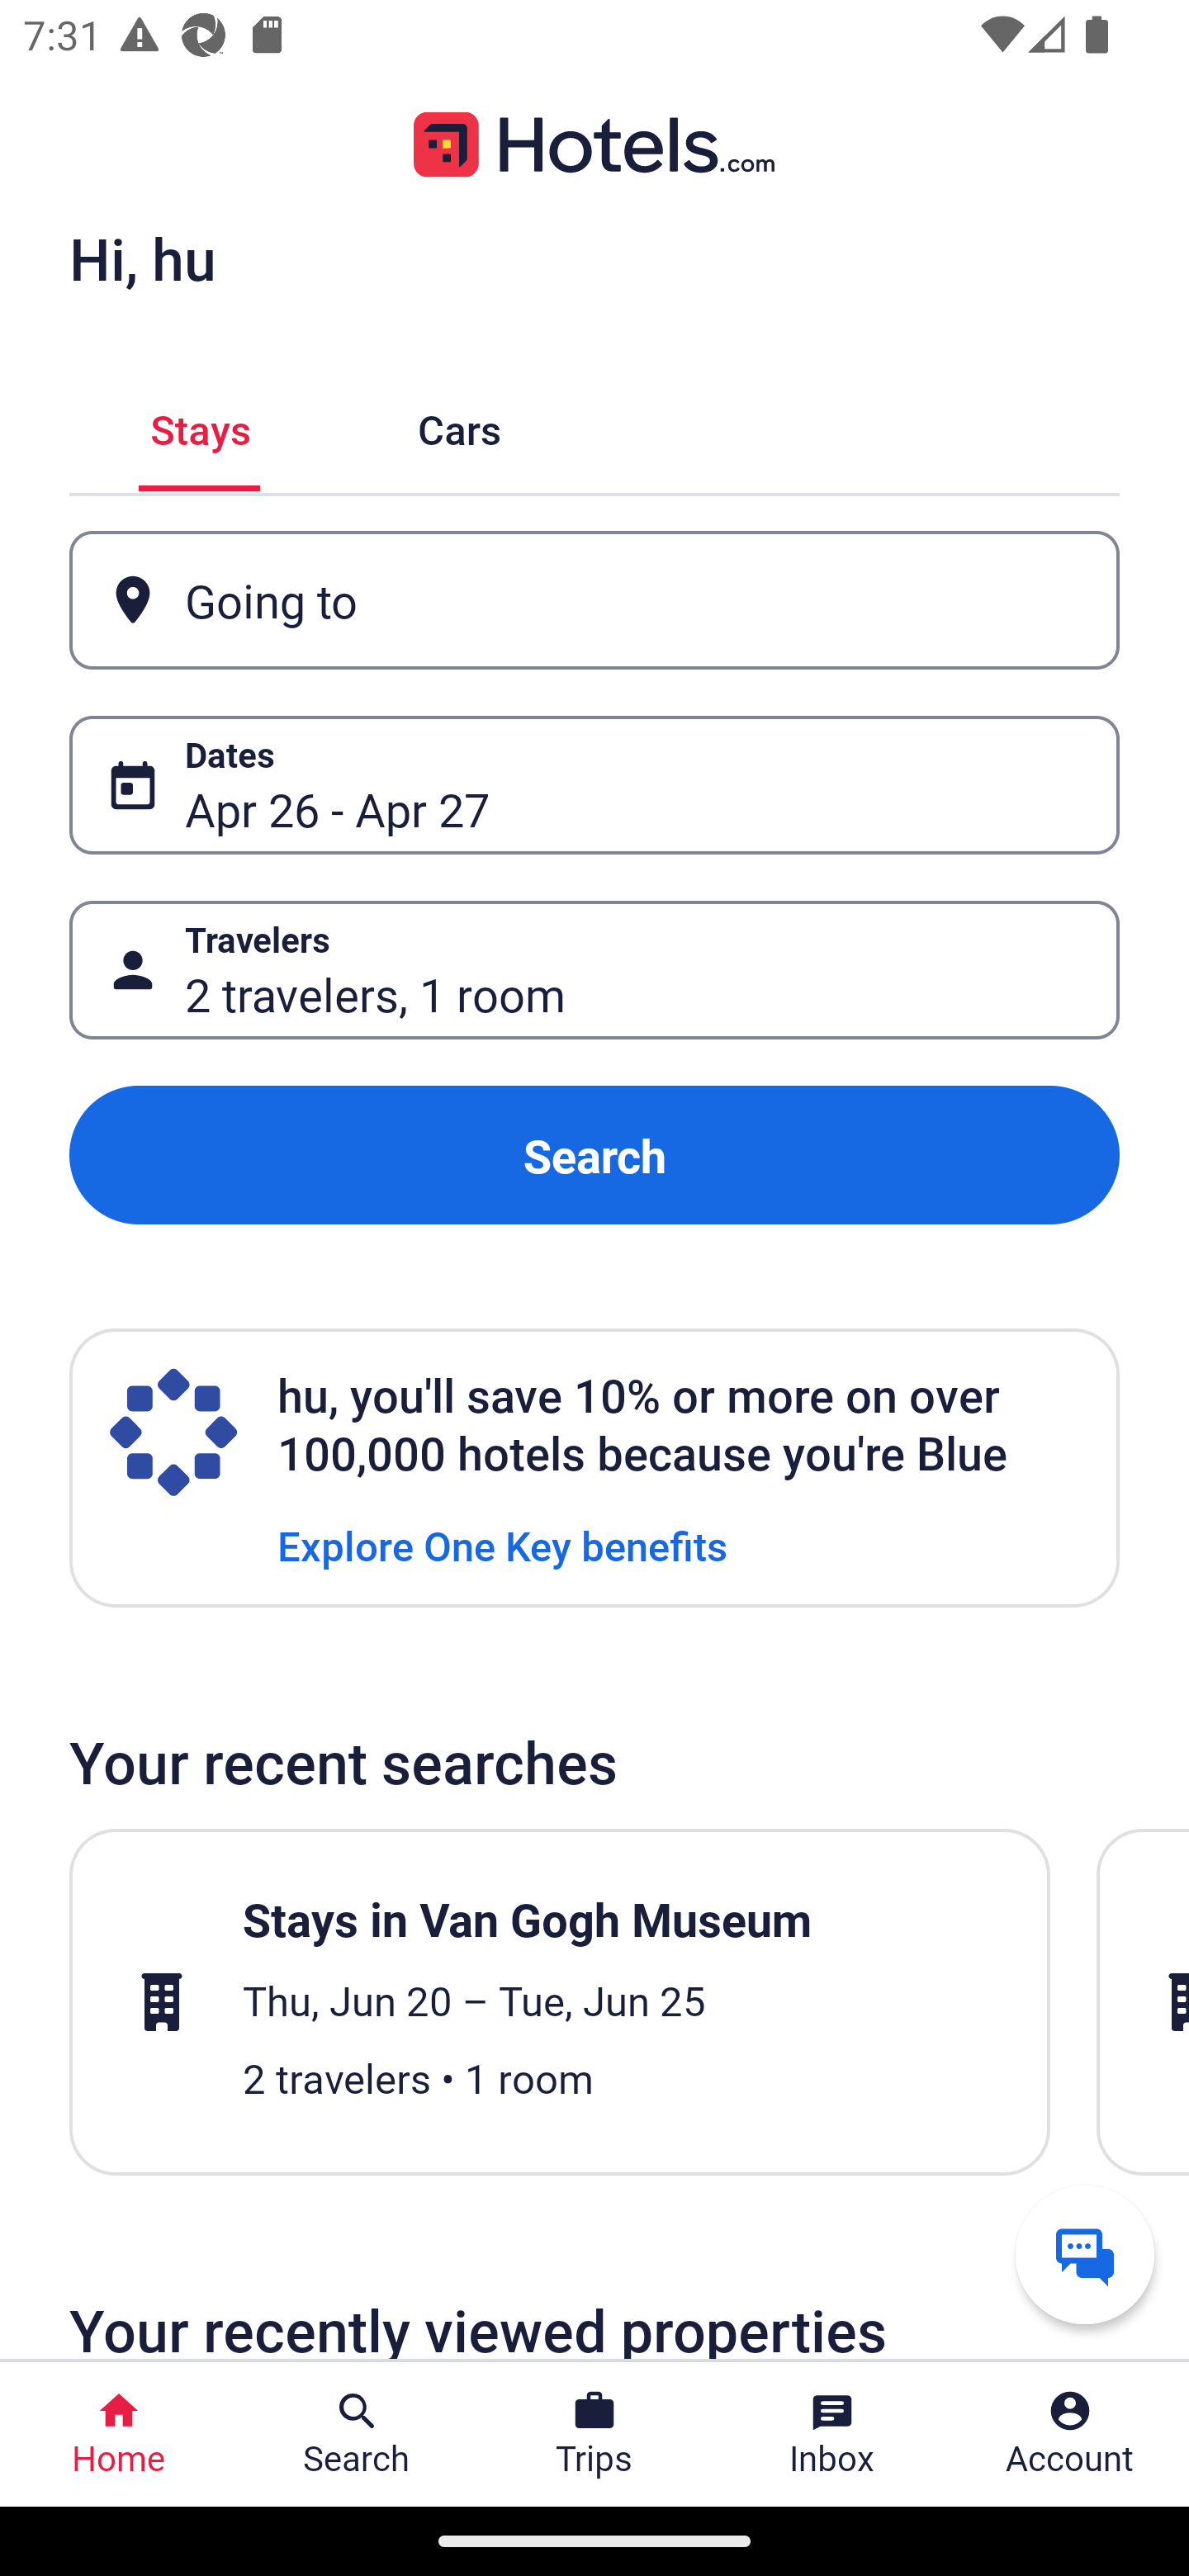 This screenshot has height=2576, width=1189. Describe the element at coordinates (594, 971) in the screenshot. I see `Travelers Button 2 travelers, 1 room` at that location.